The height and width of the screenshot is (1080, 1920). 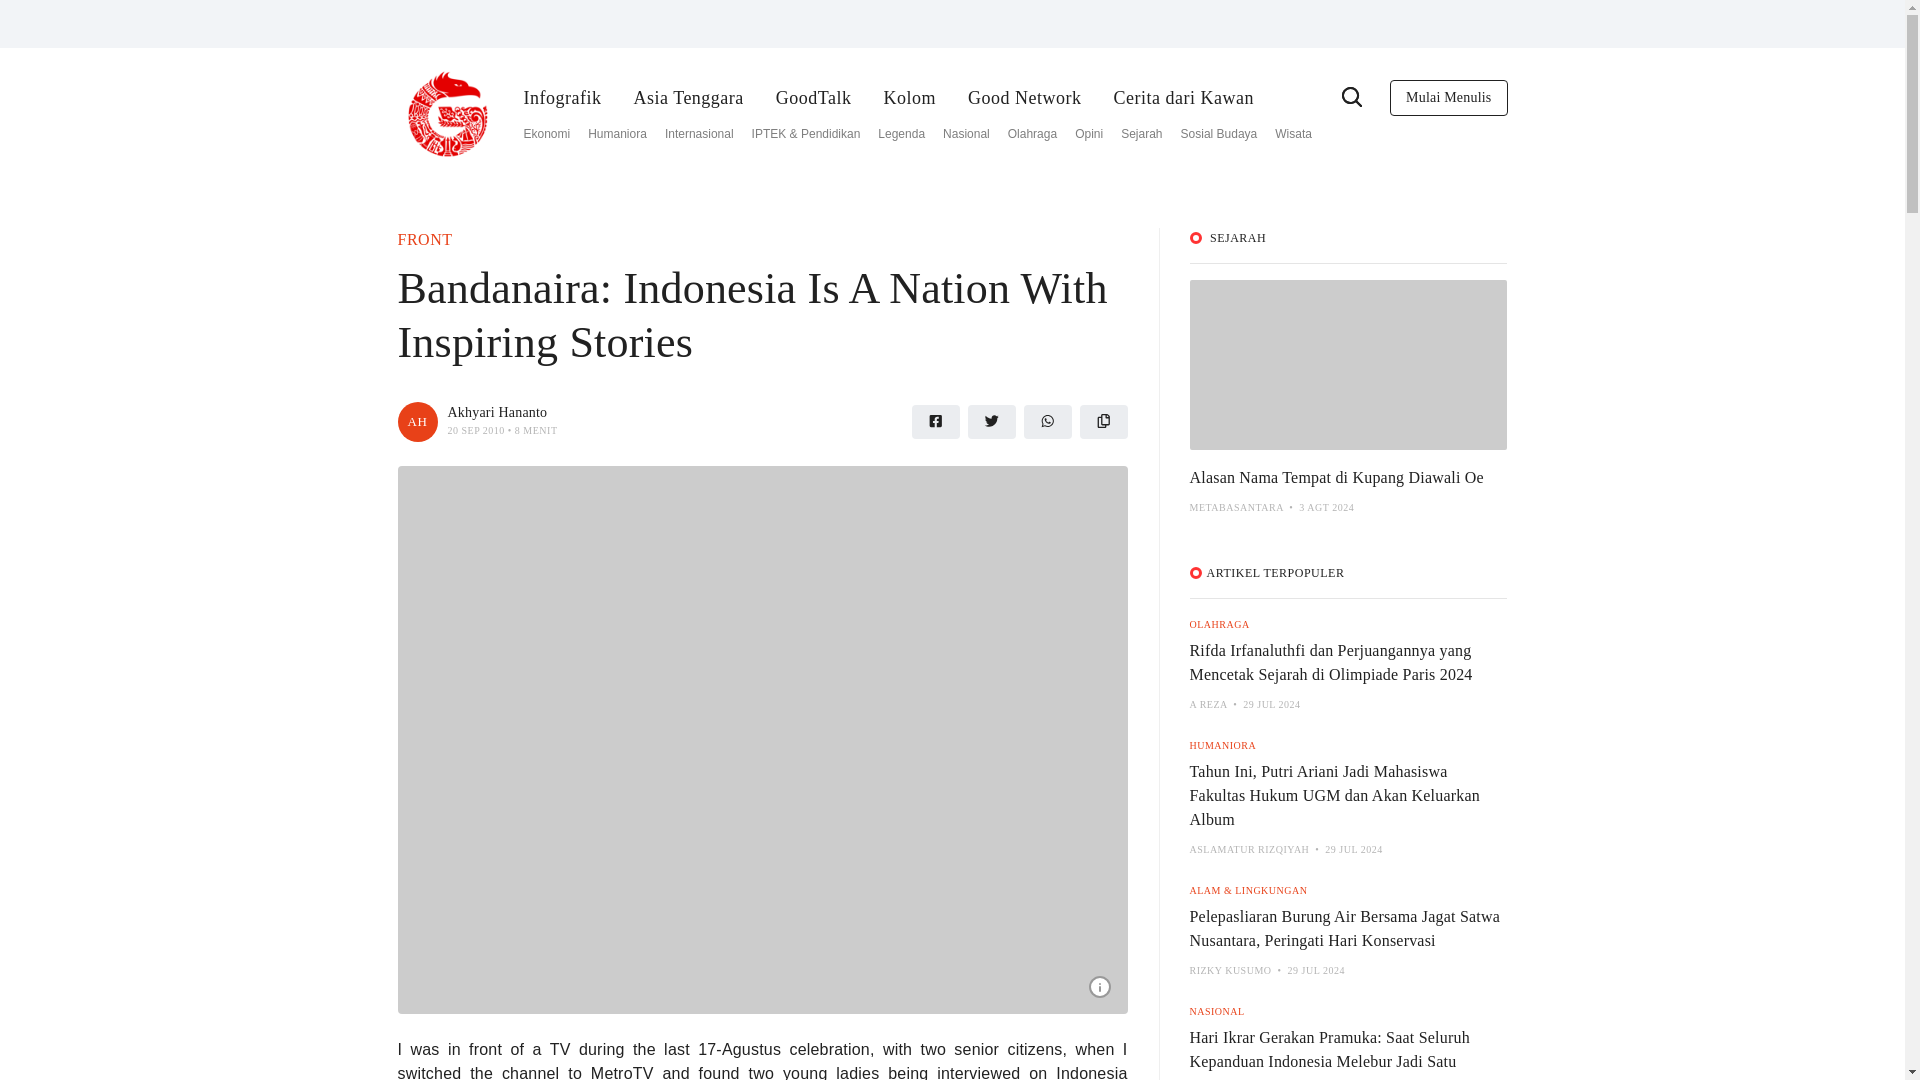 I want to click on Internasional, so click(x=698, y=134).